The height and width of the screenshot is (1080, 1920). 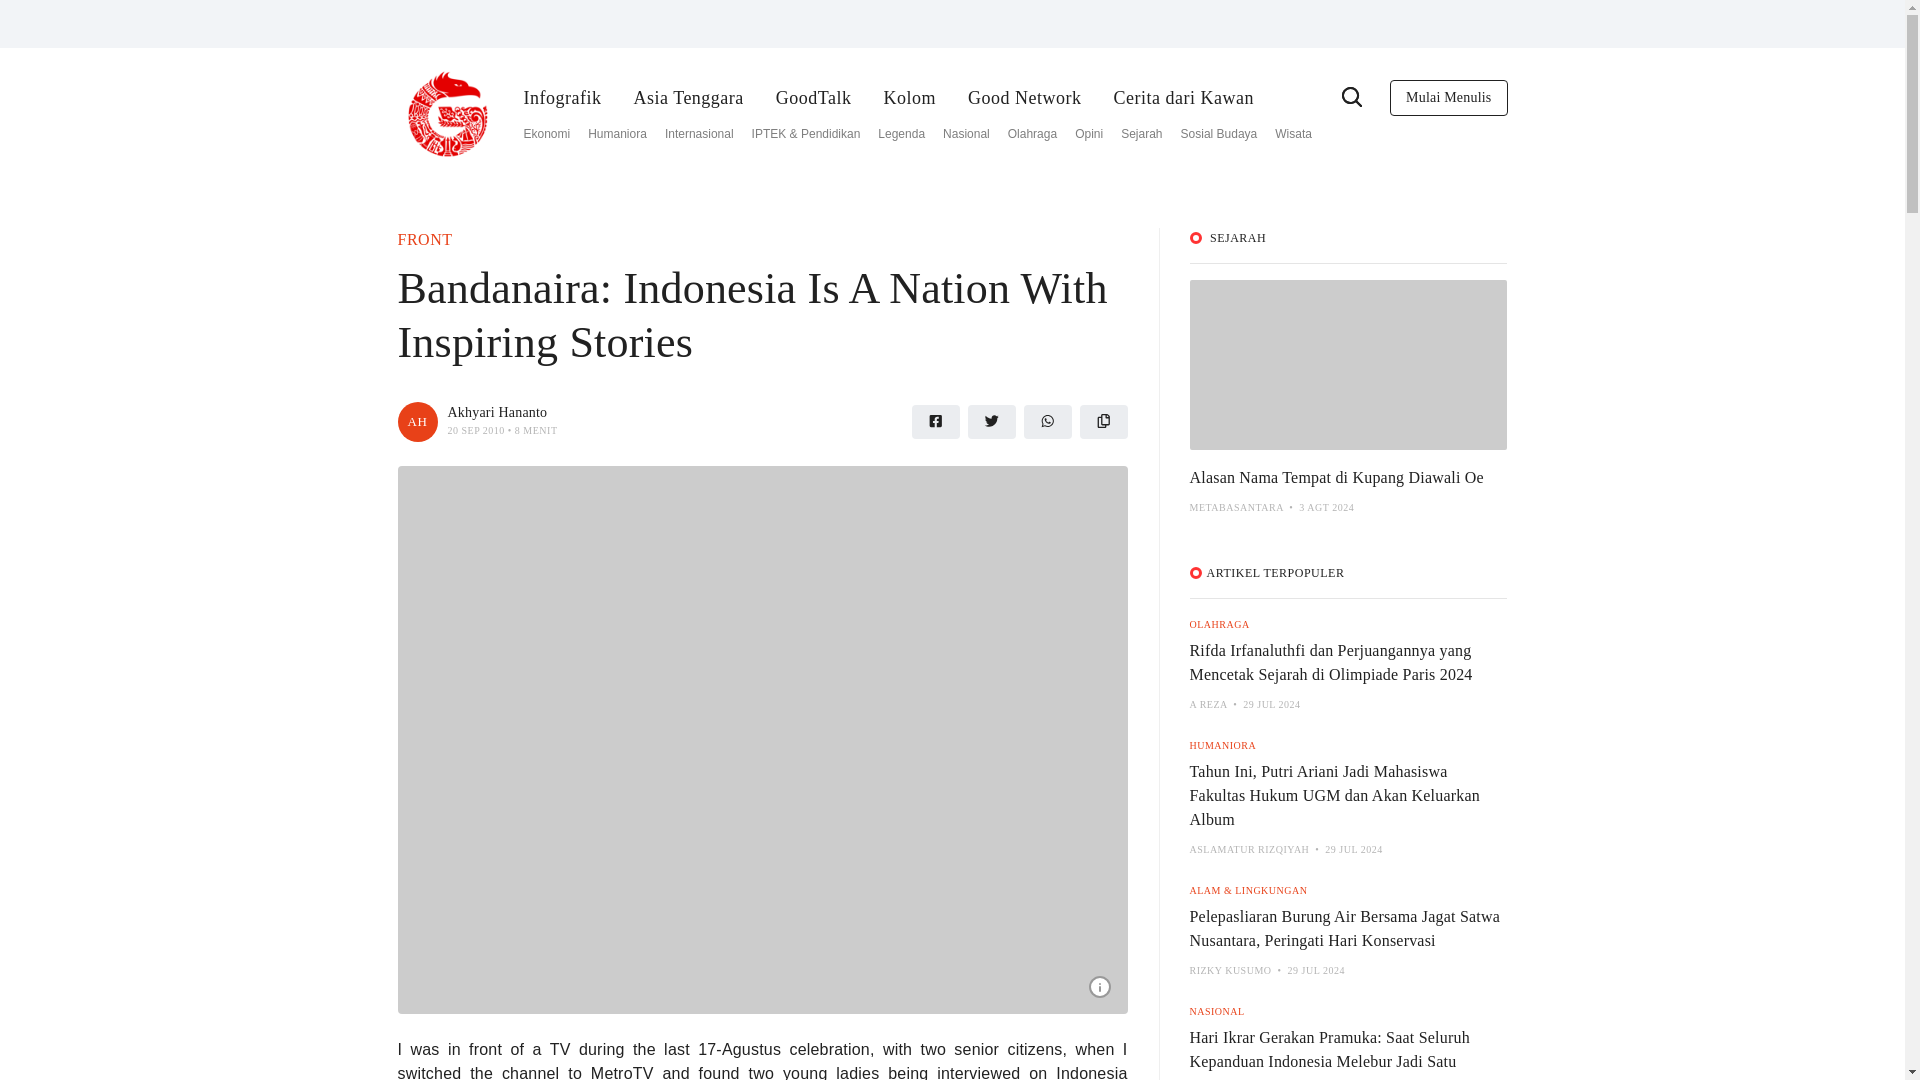 I want to click on Internasional, so click(x=698, y=134).